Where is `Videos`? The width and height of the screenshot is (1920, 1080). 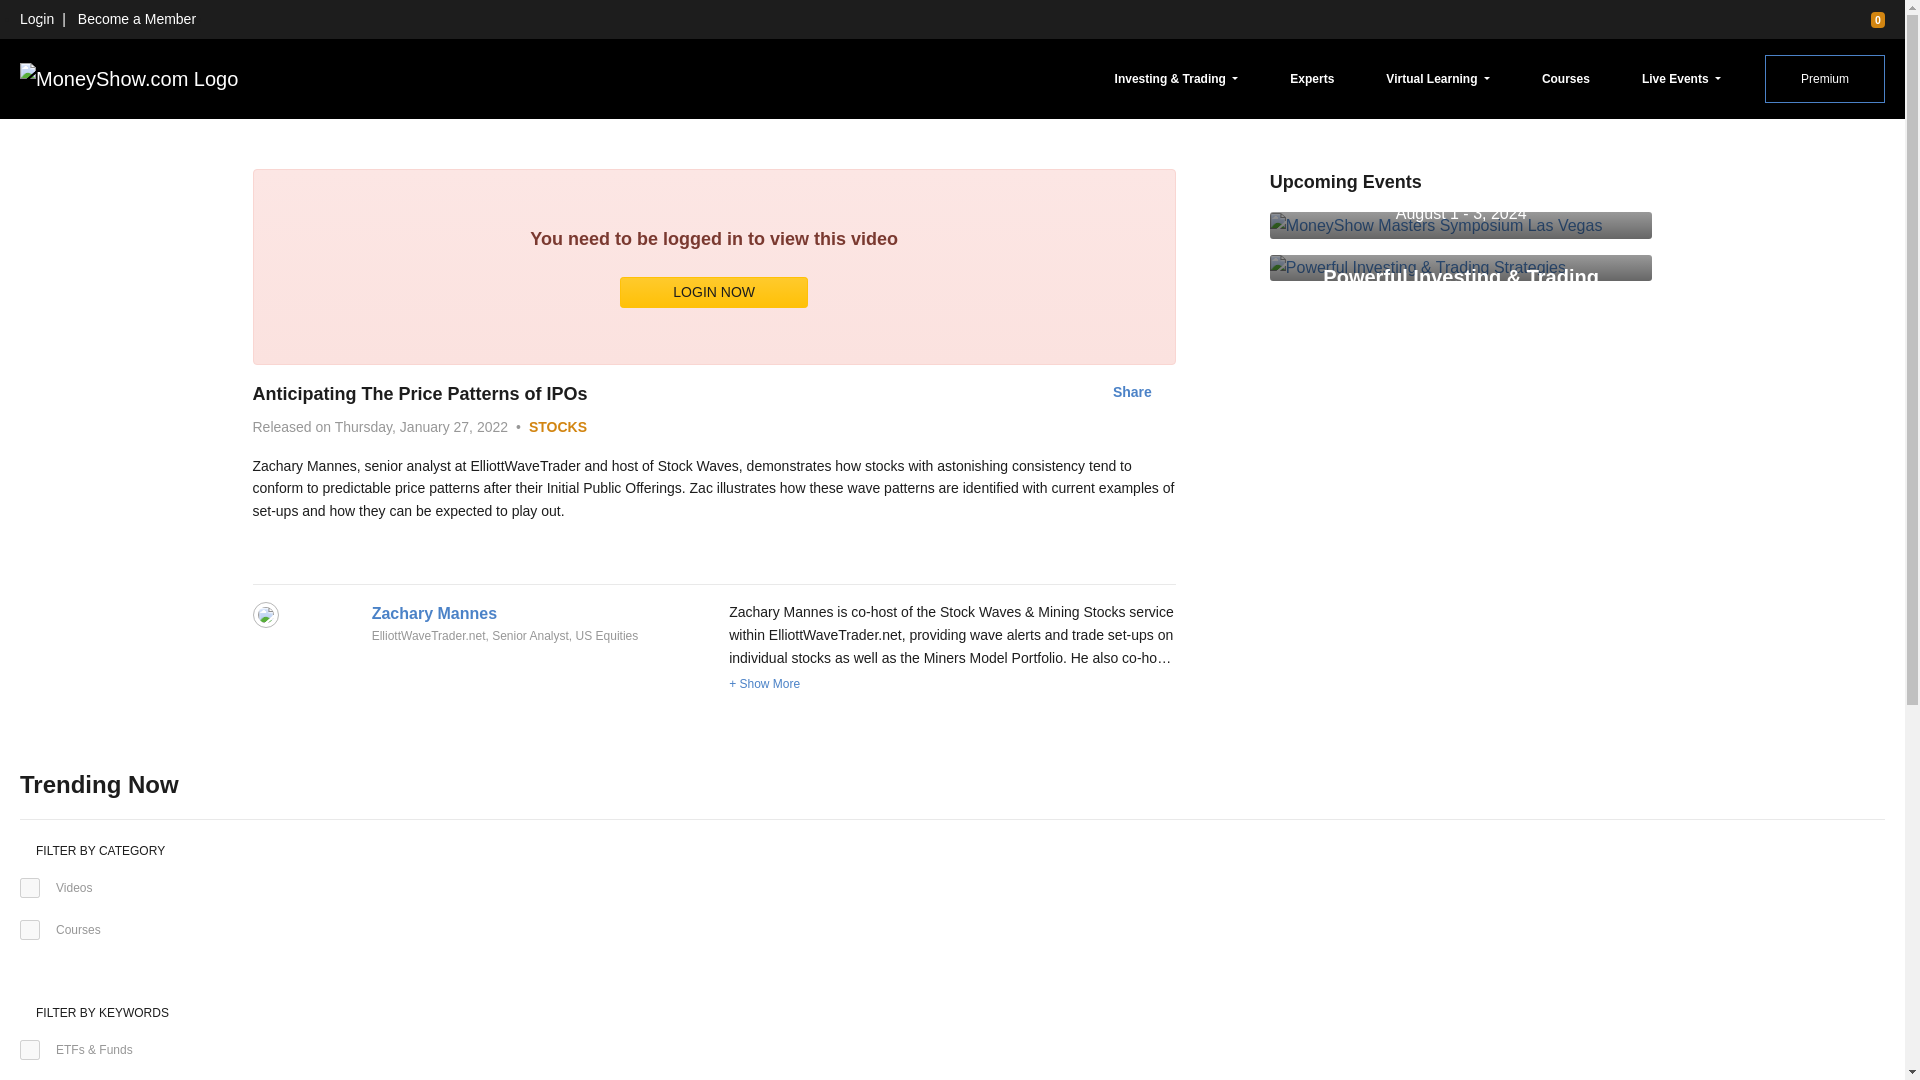 Videos is located at coordinates (30, 888).